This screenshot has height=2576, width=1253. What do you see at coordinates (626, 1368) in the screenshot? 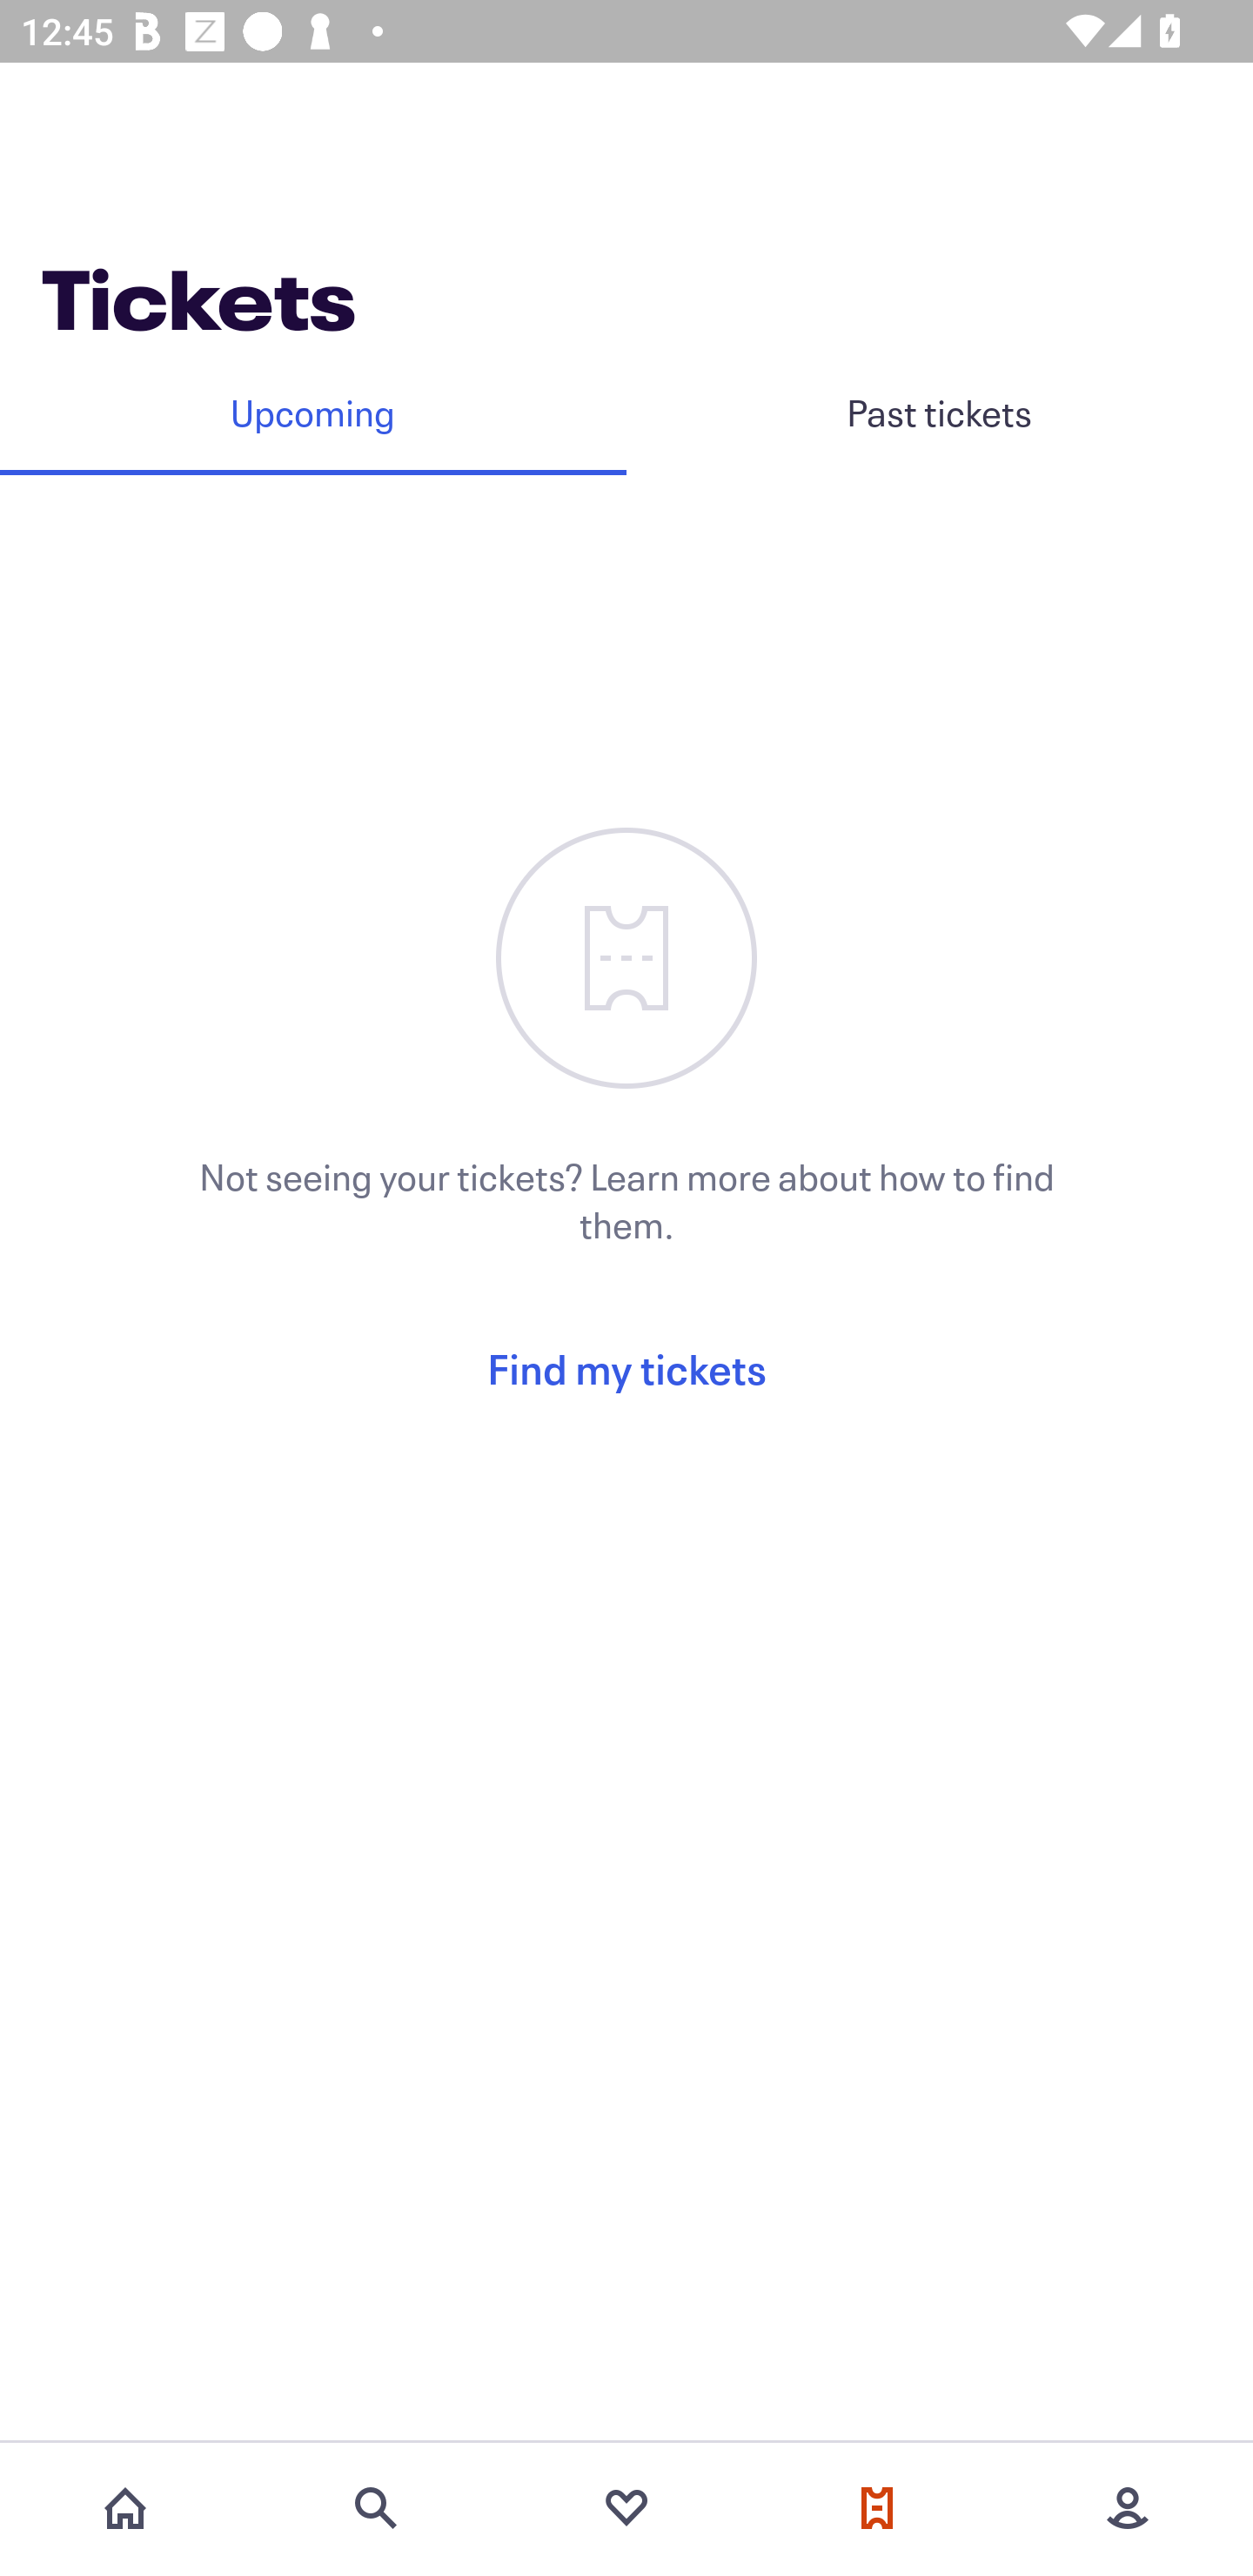
I see `Find my tickets` at bounding box center [626, 1368].